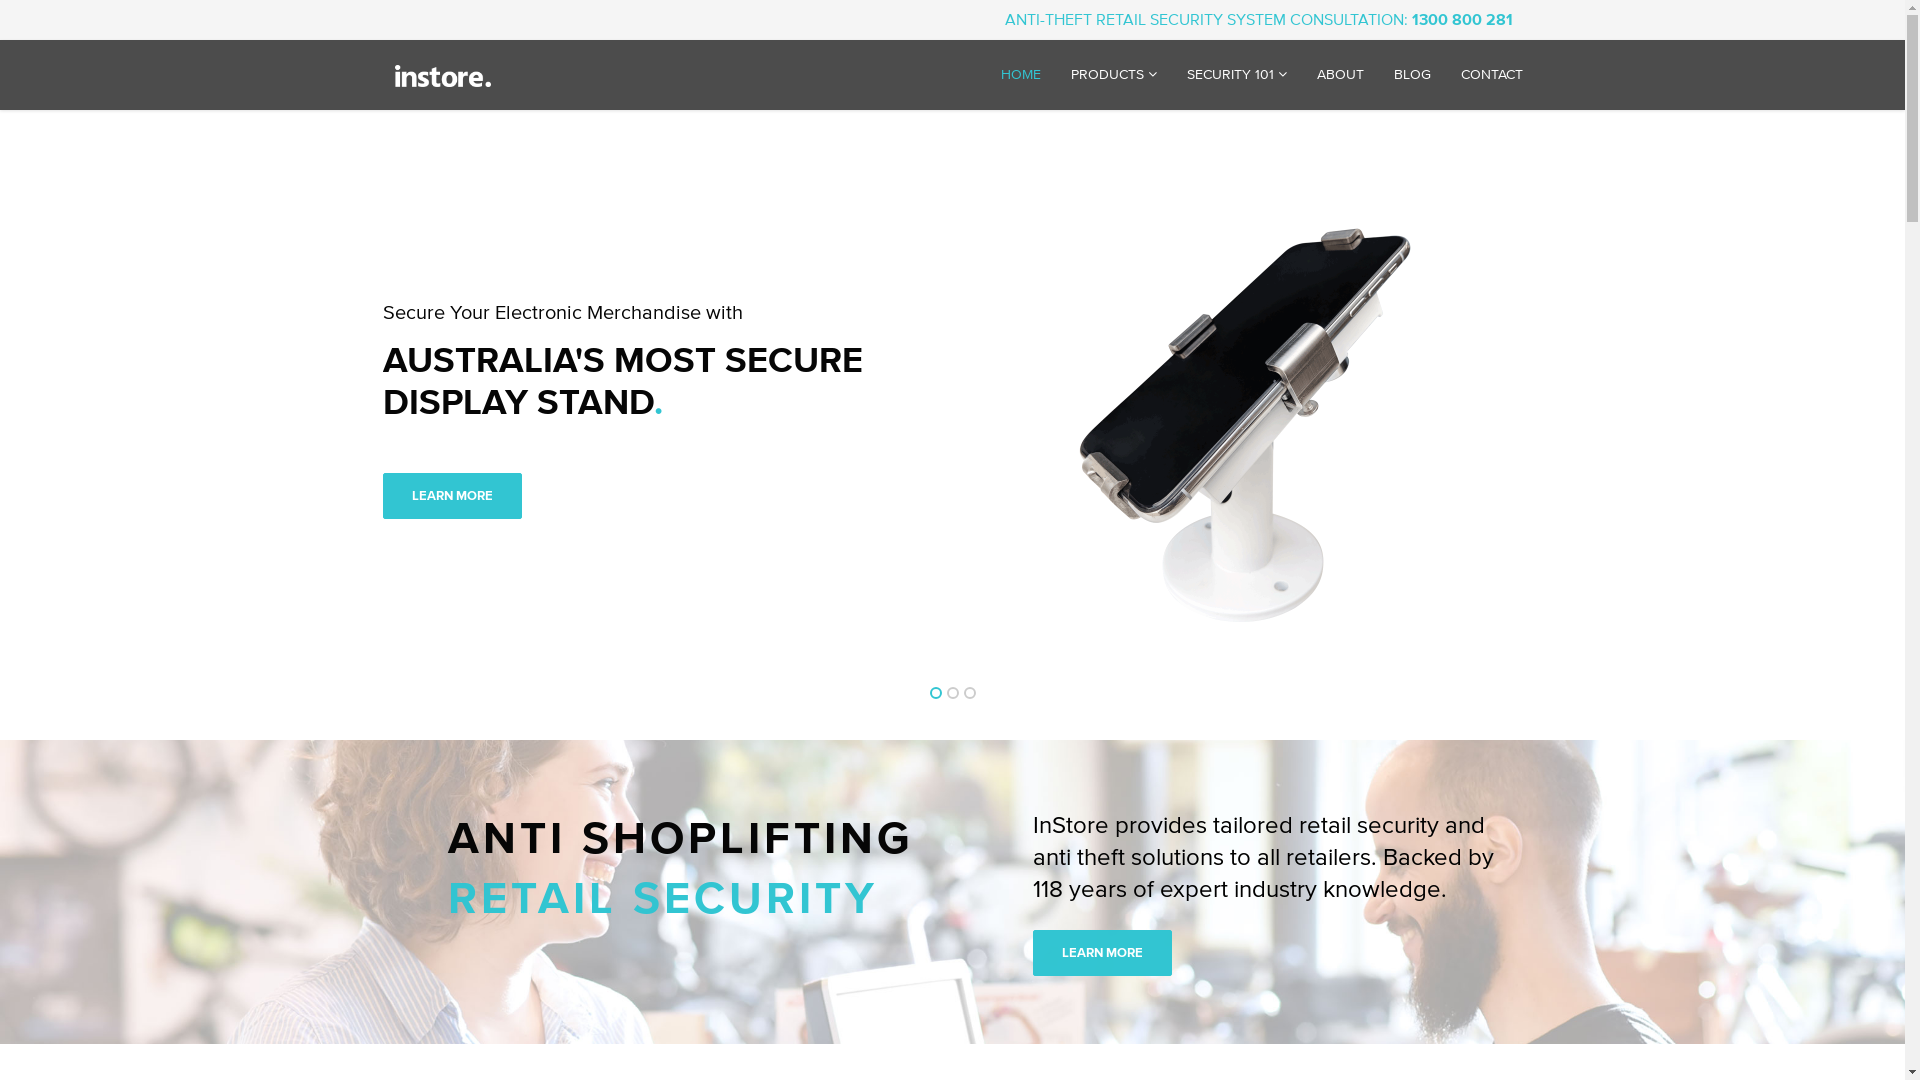  Describe the element at coordinates (1102, 953) in the screenshot. I see `LEARN MORE` at that location.